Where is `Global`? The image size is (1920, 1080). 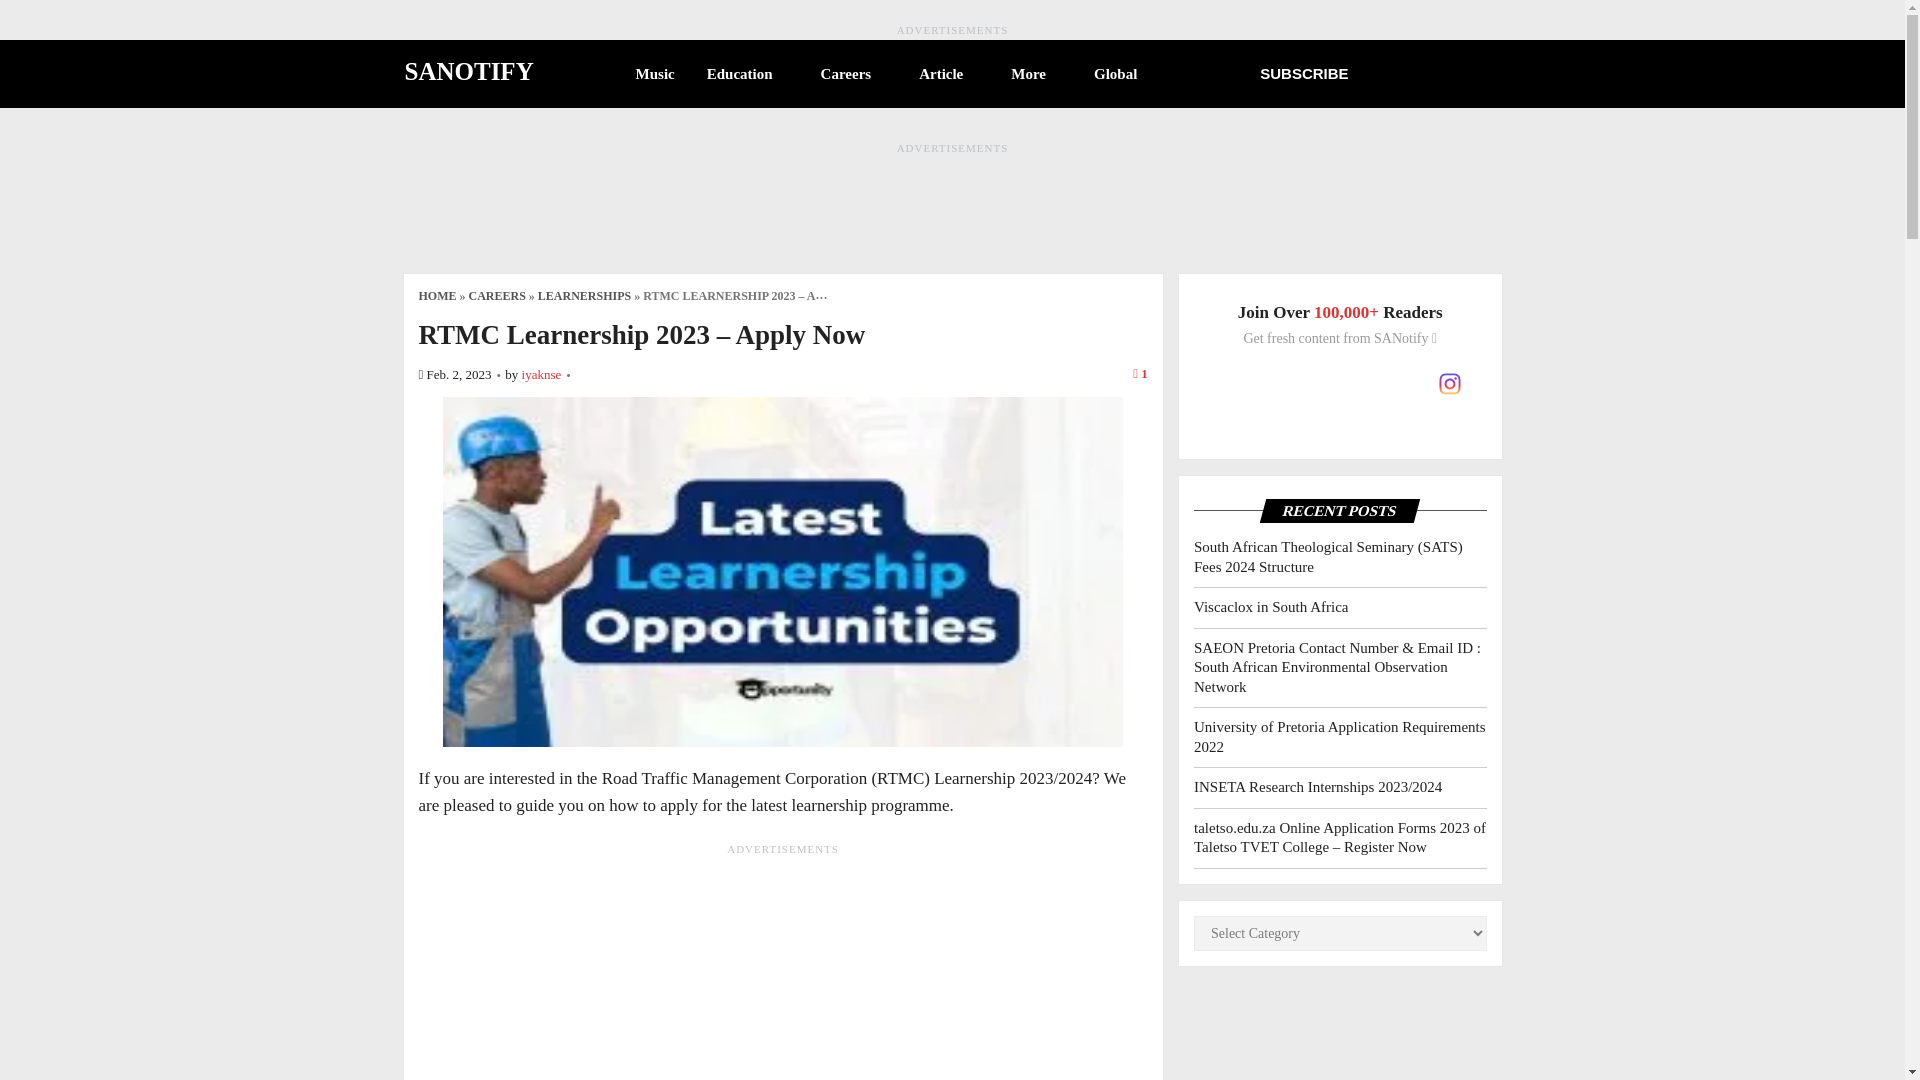
Global is located at coordinates (1123, 74).